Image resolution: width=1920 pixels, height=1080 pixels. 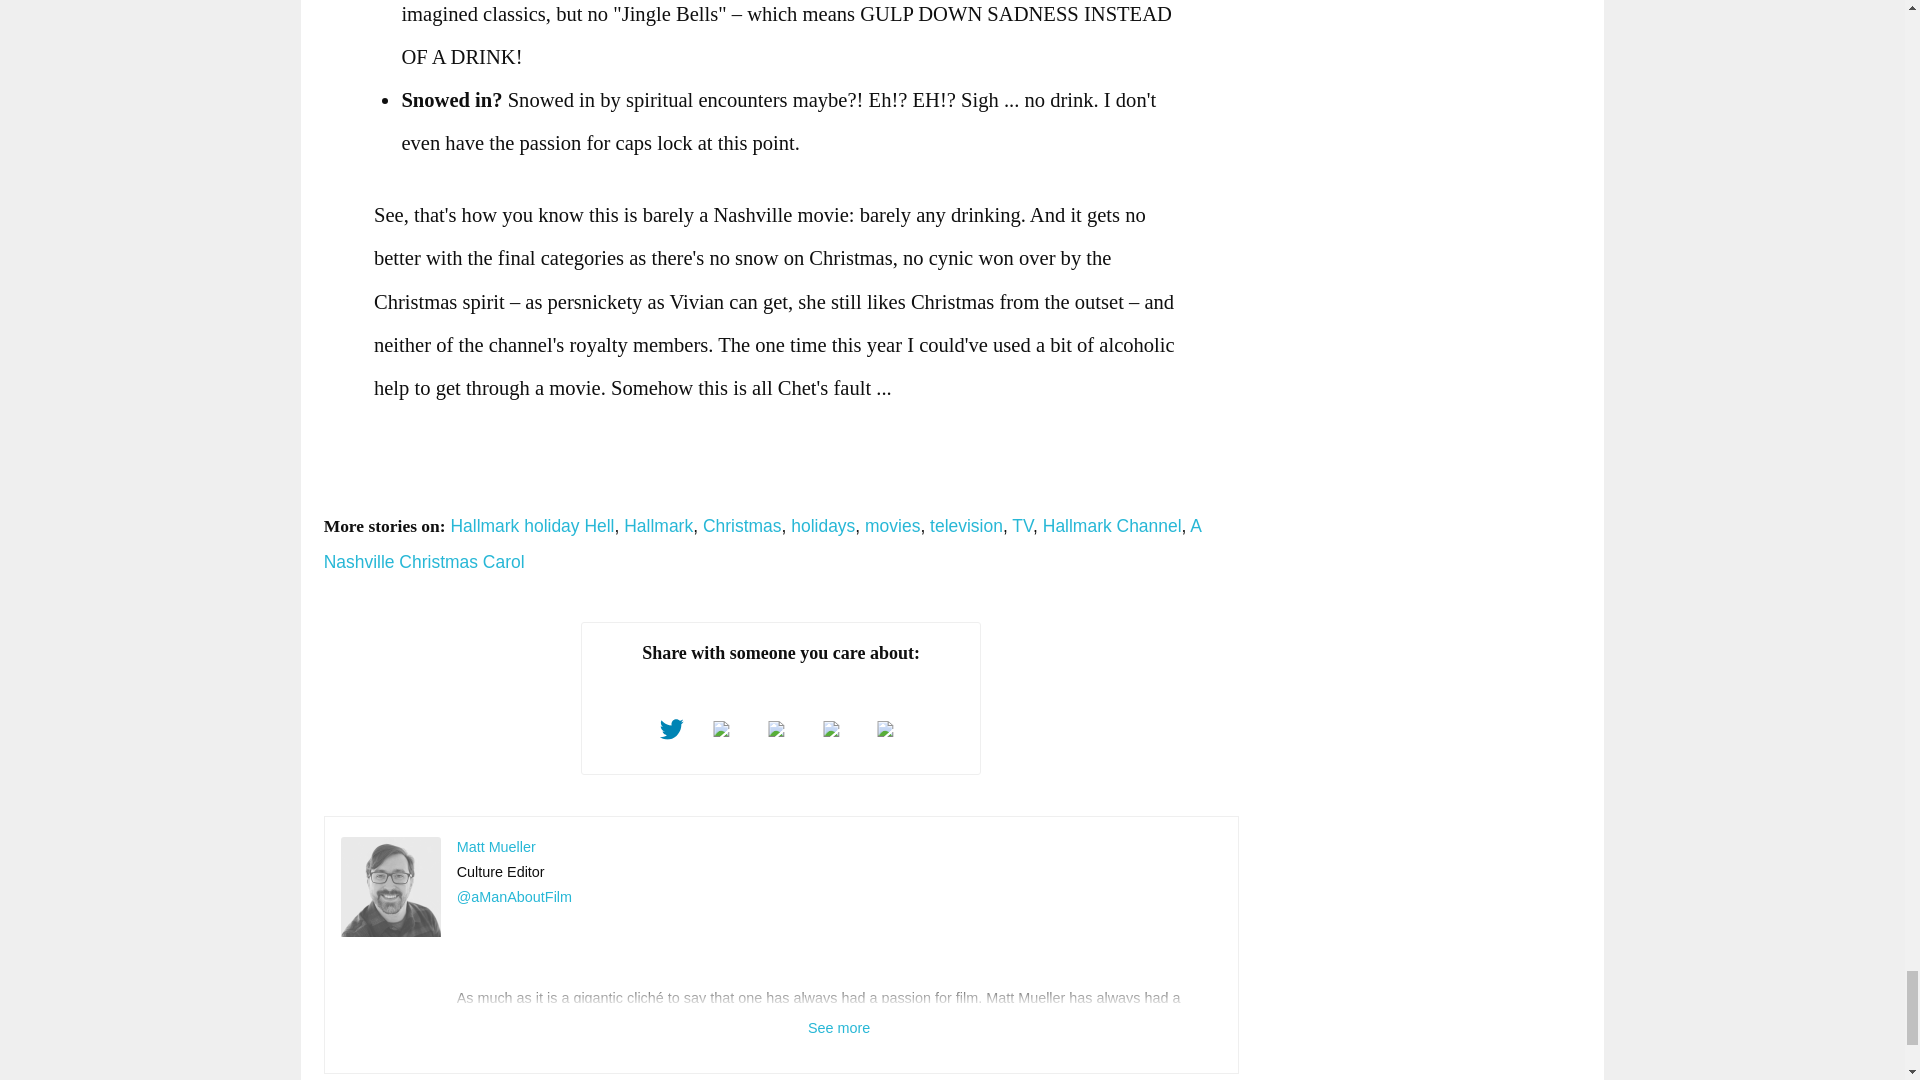 What do you see at coordinates (1022, 526) in the screenshot?
I see `TV` at bounding box center [1022, 526].